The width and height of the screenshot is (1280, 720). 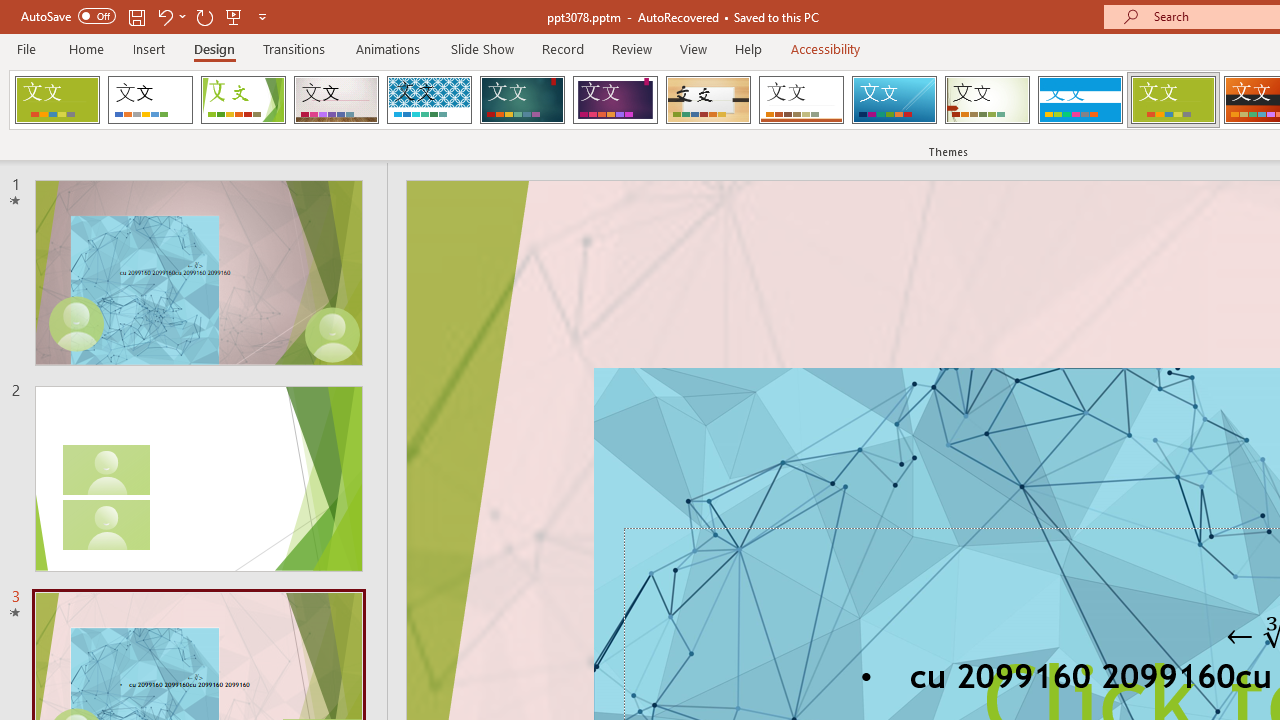 What do you see at coordinates (1172, 100) in the screenshot?
I see `Basis` at bounding box center [1172, 100].